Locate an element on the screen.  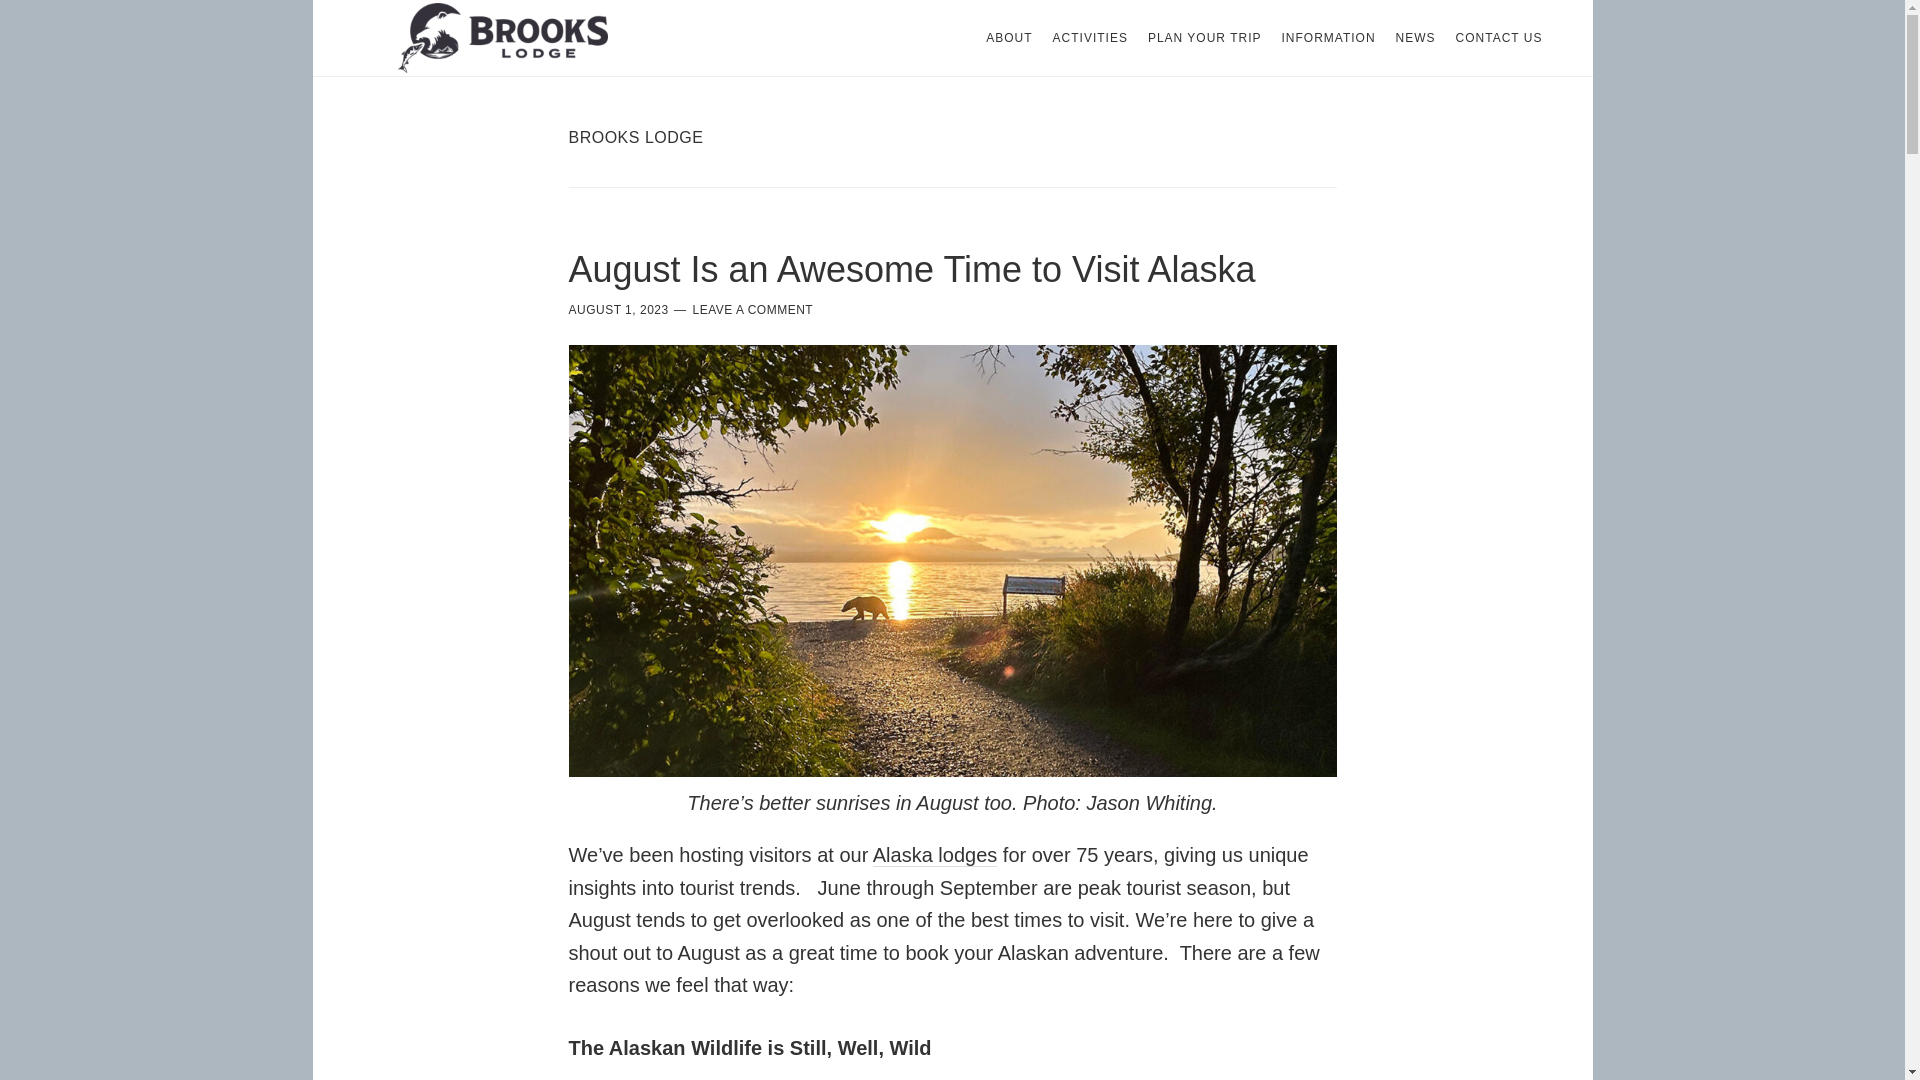
August Is an Awesome Time to Visit Alaska is located at coordinates (912, 270).